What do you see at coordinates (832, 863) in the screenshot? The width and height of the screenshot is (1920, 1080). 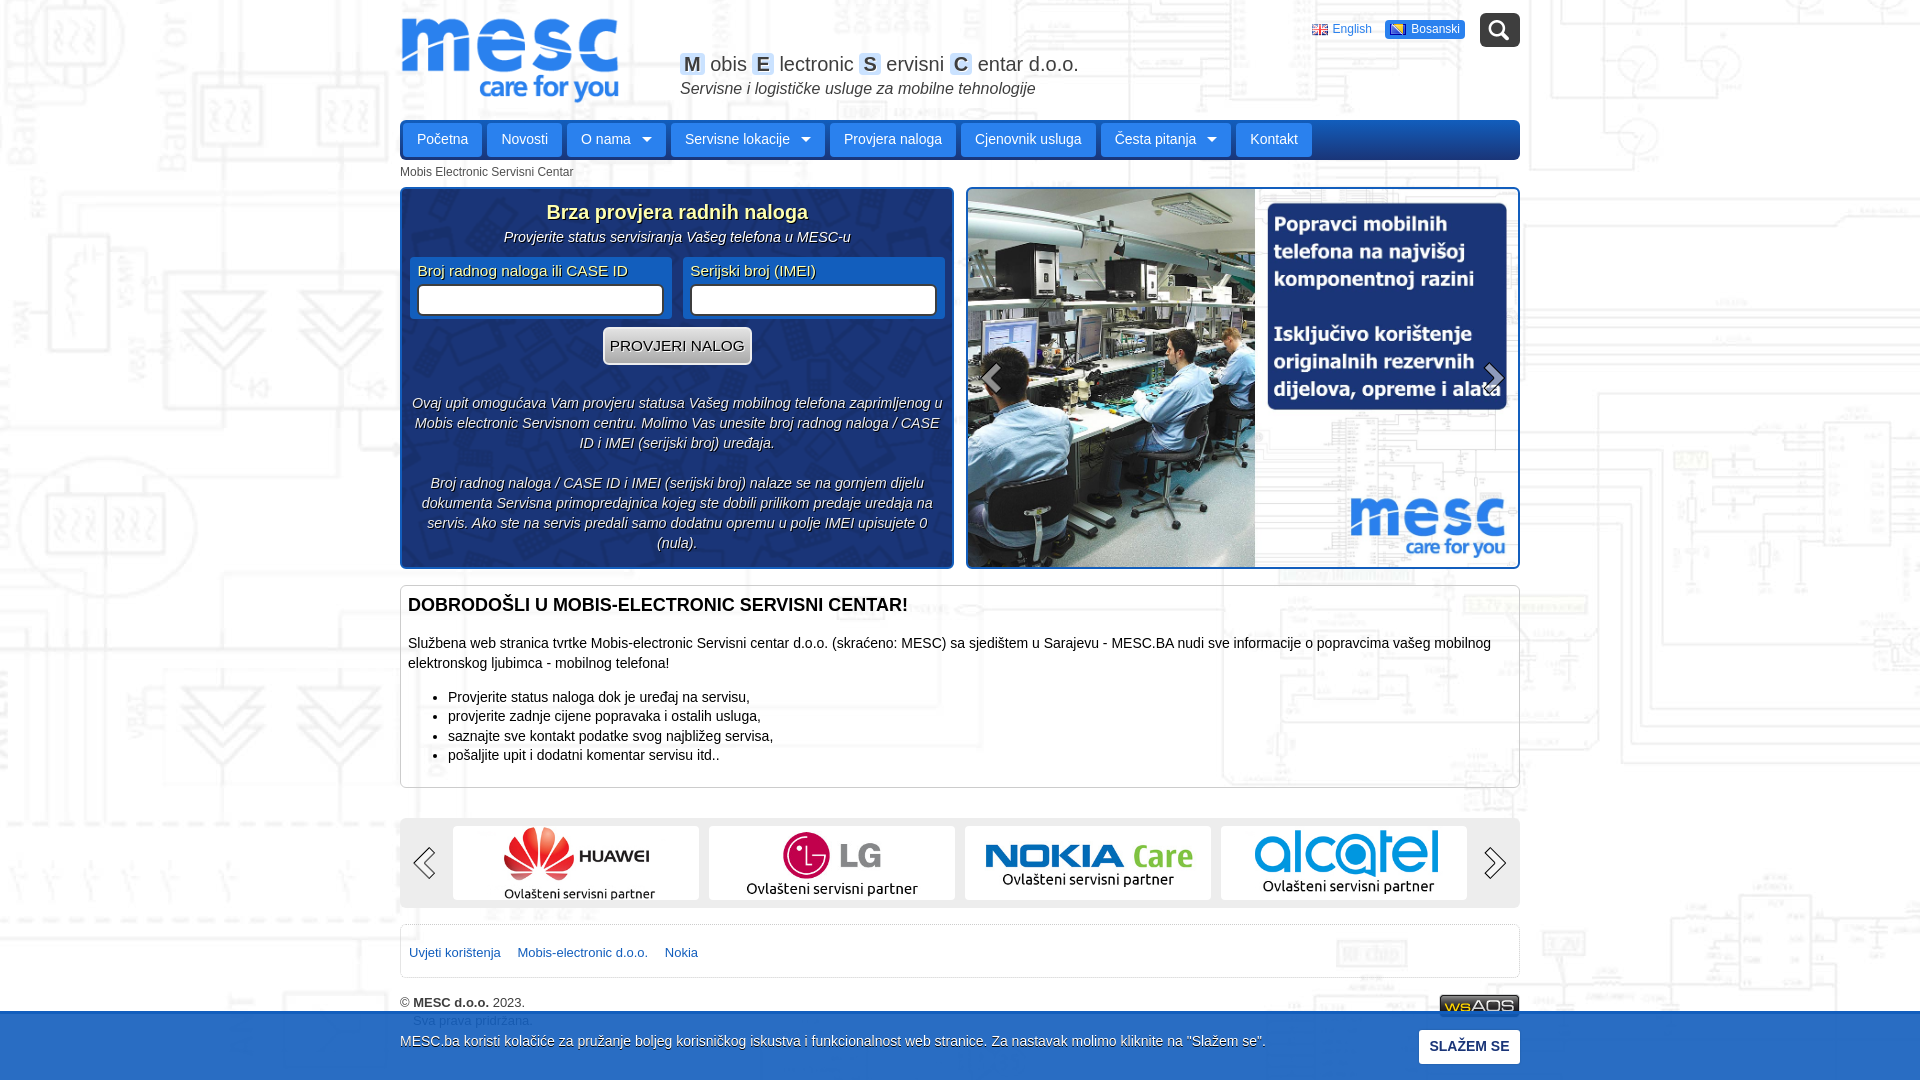 I see `LG Electronics` at bounding box center [832, 863].